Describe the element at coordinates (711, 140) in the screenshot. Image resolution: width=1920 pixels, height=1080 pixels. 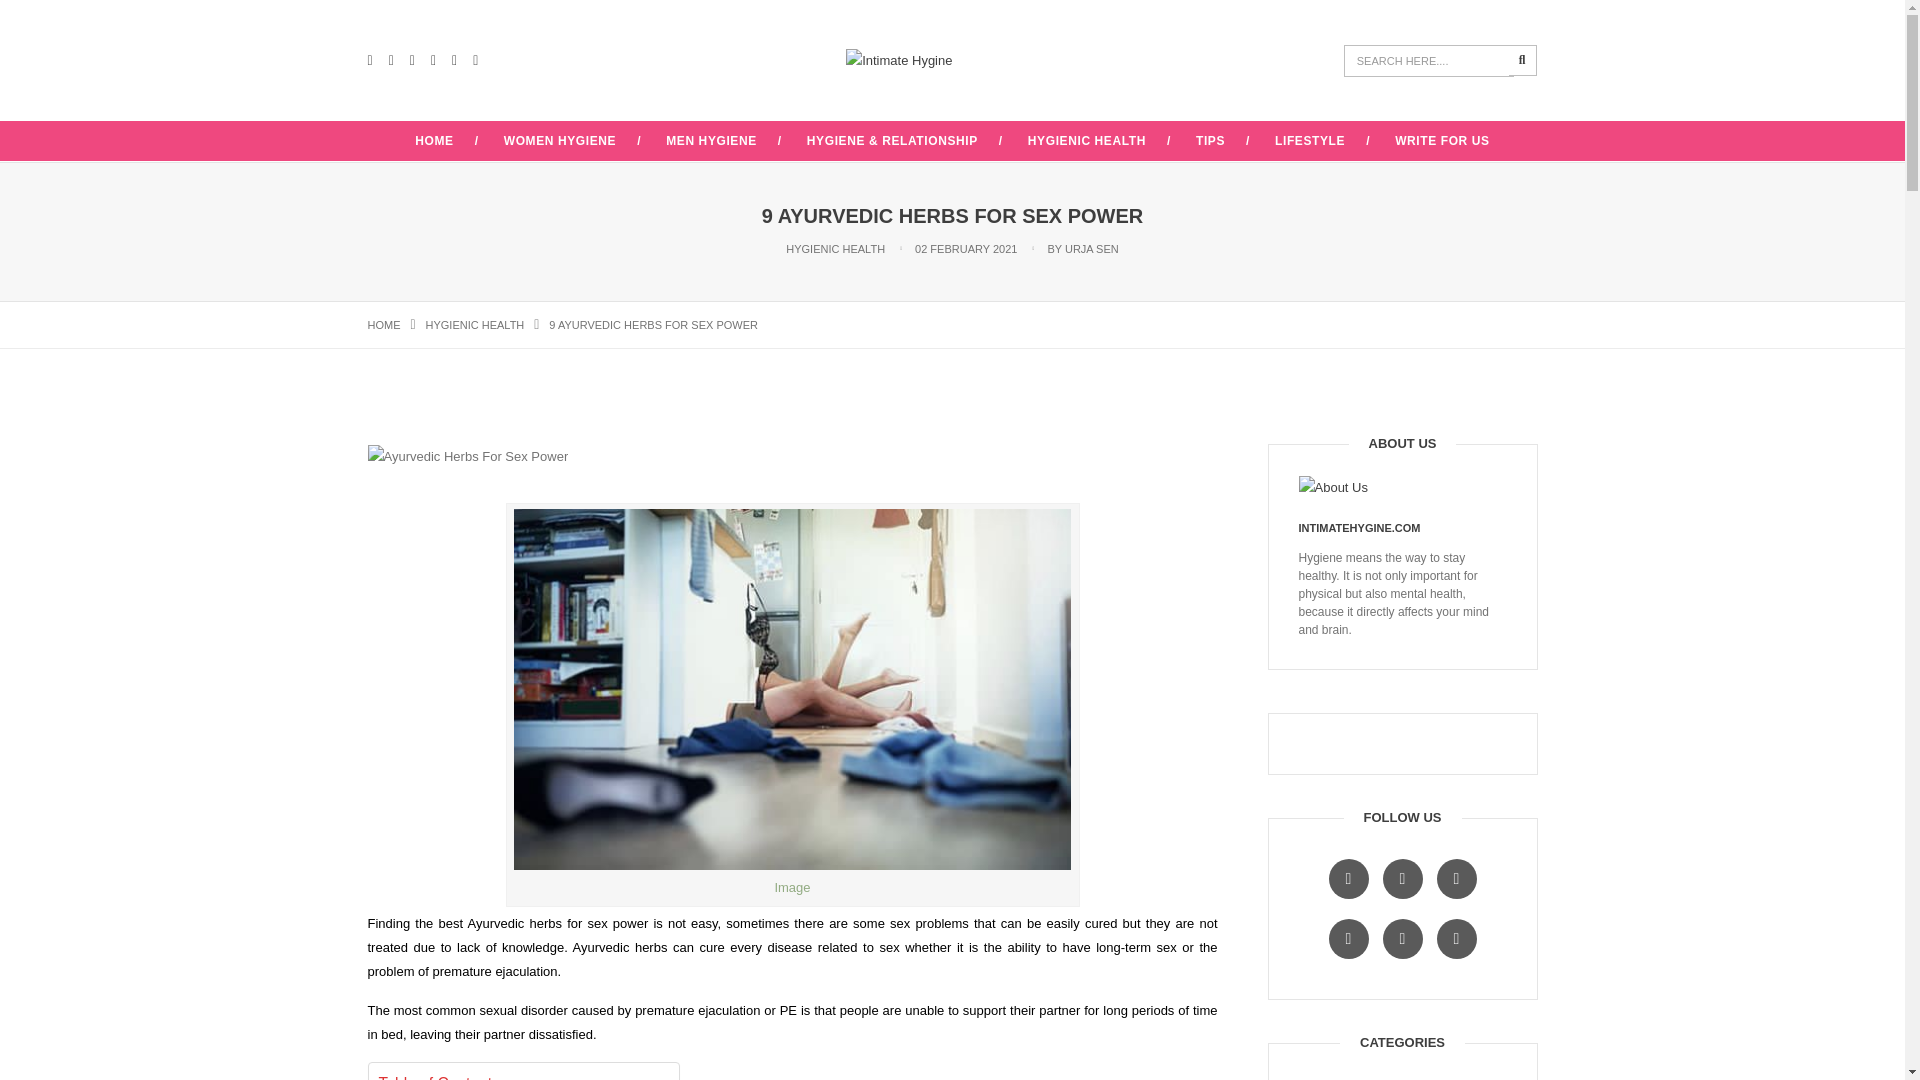
I see `MEN HYGIENE` at that location.